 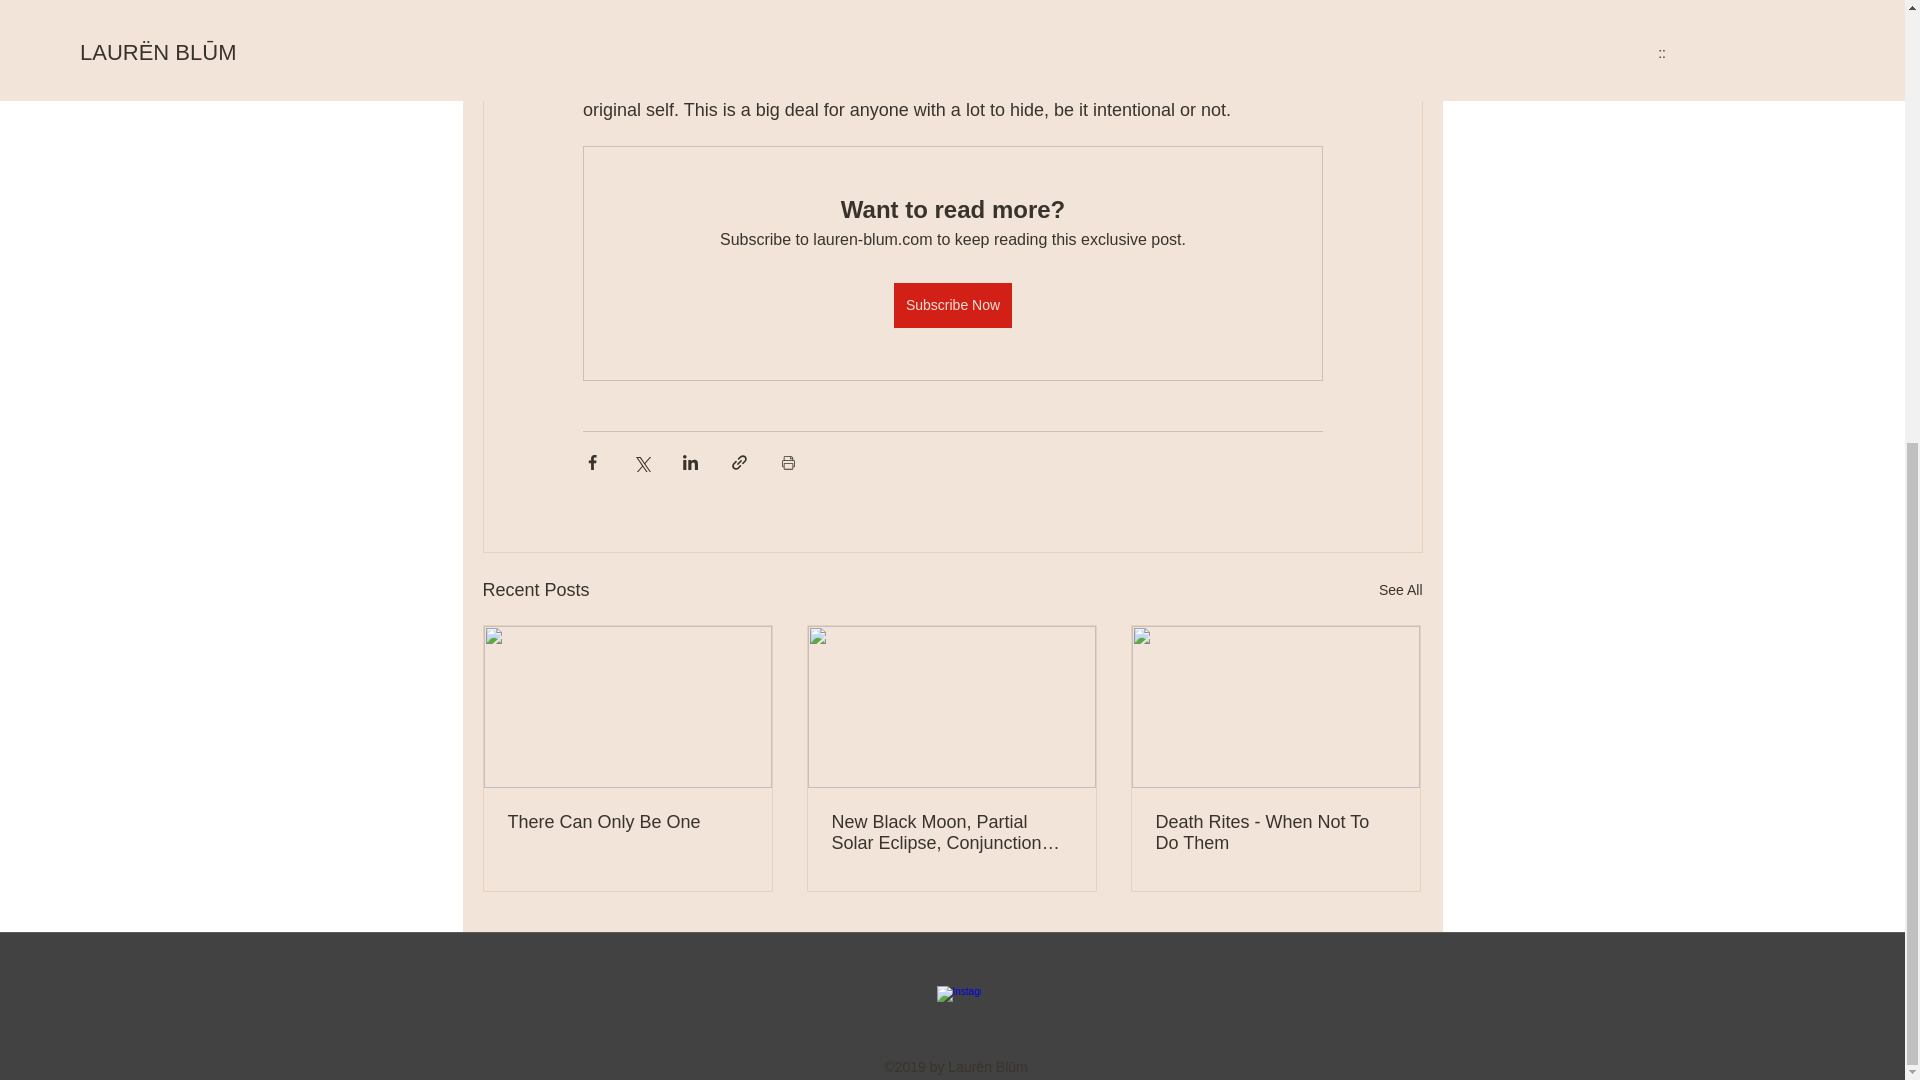 I want to click on See All, so click(x=1400, y=590).